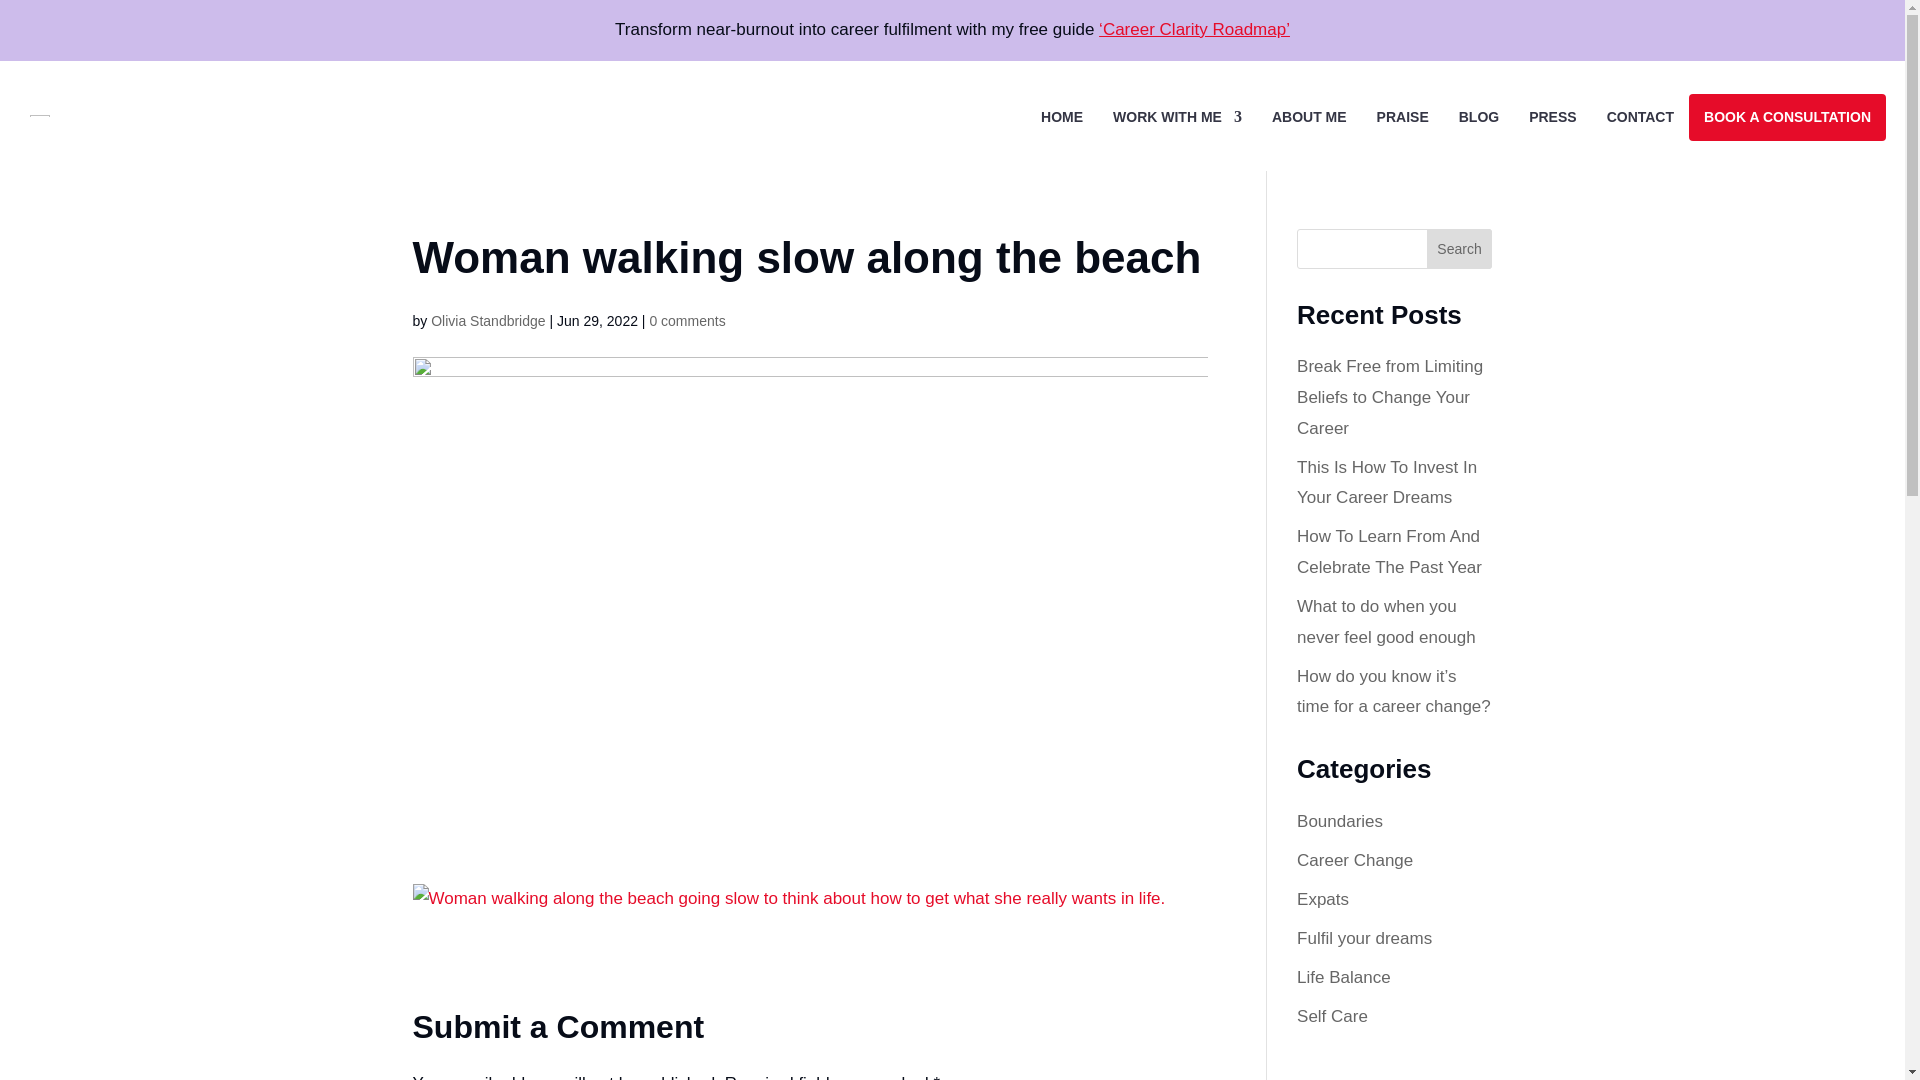 The width and height of the screenshot is (1920, 1080). I want to click on HOME, so click(1061, 116).